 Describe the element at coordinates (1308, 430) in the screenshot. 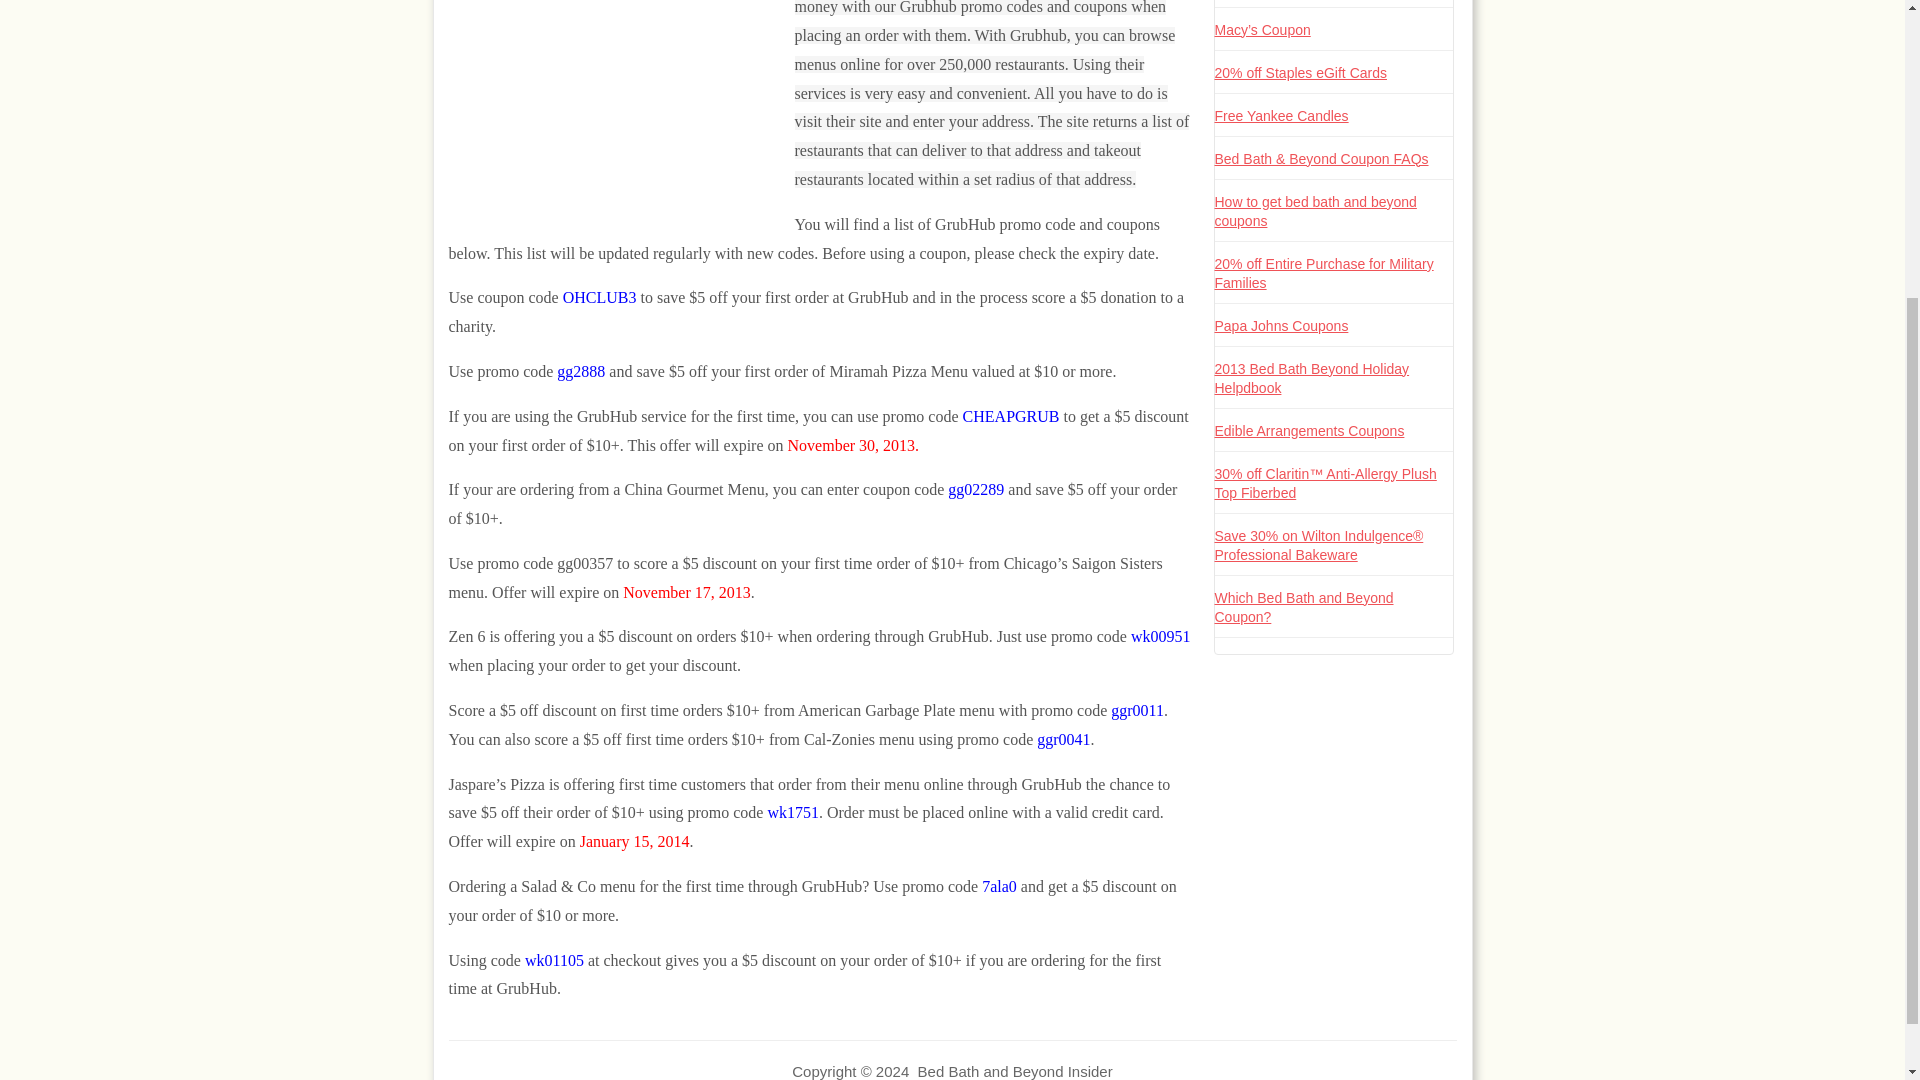

I see `Edible Arrangements Coupons` at that location.